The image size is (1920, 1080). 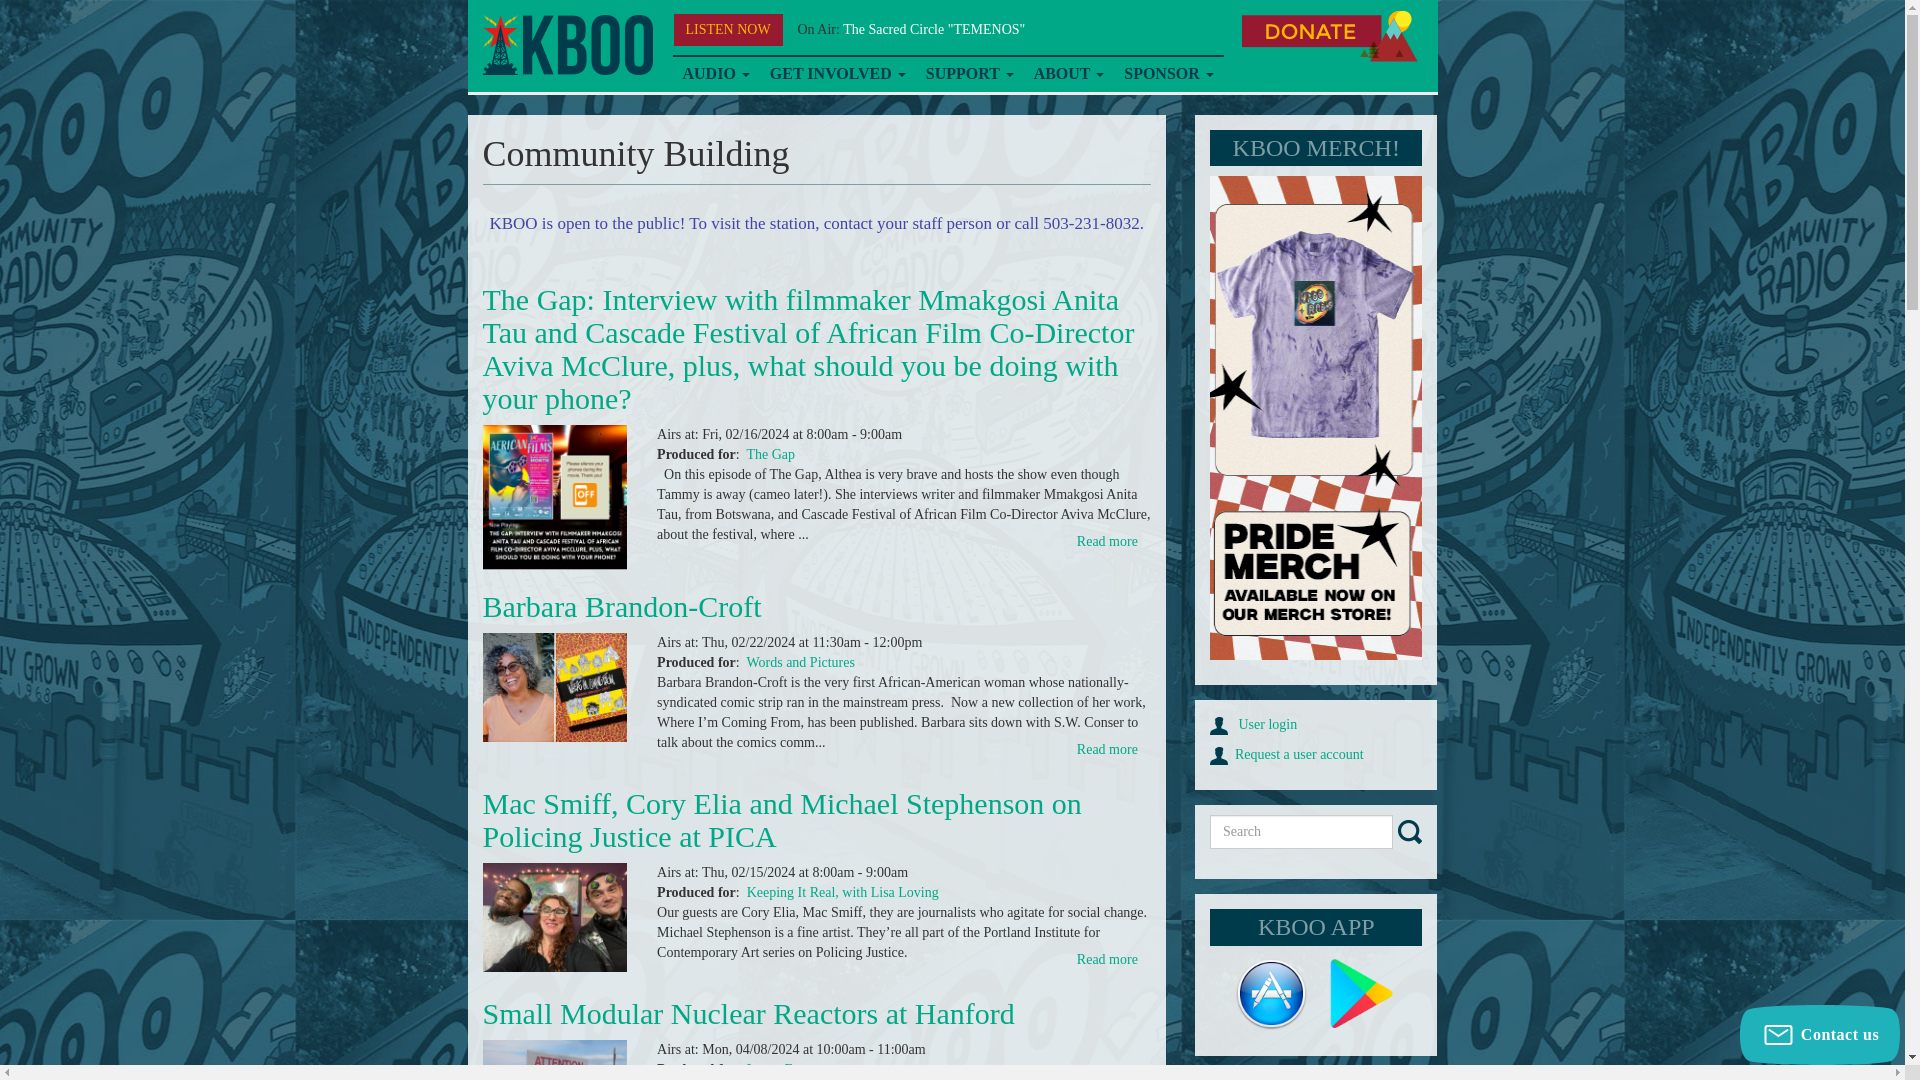 I want to click on SUPPORT, so click(x=969, y=74).